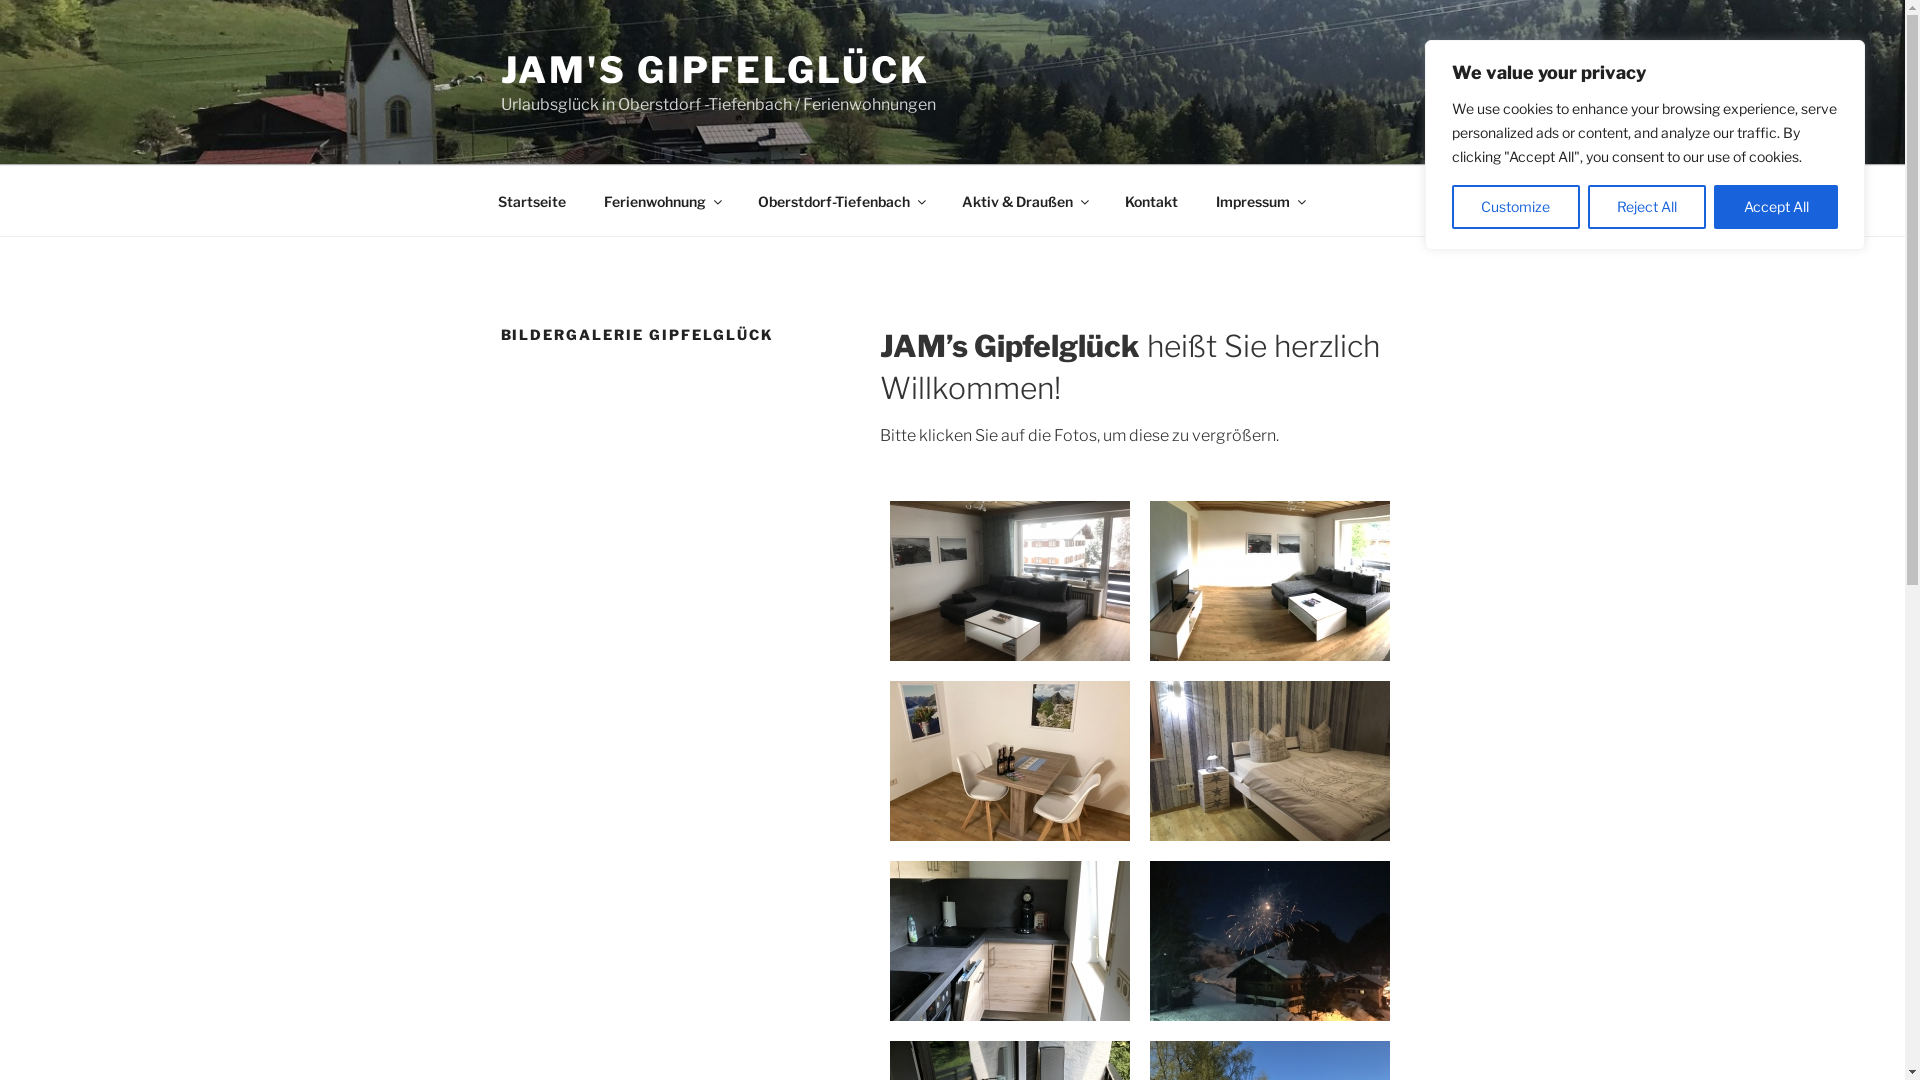 Image resolution: width=1920 pixels, height=1080 pixels. What do you see at coordinates (662, 200) in the screenshot?
I see `Ferienwohnung` at bounding box center [662, 200].